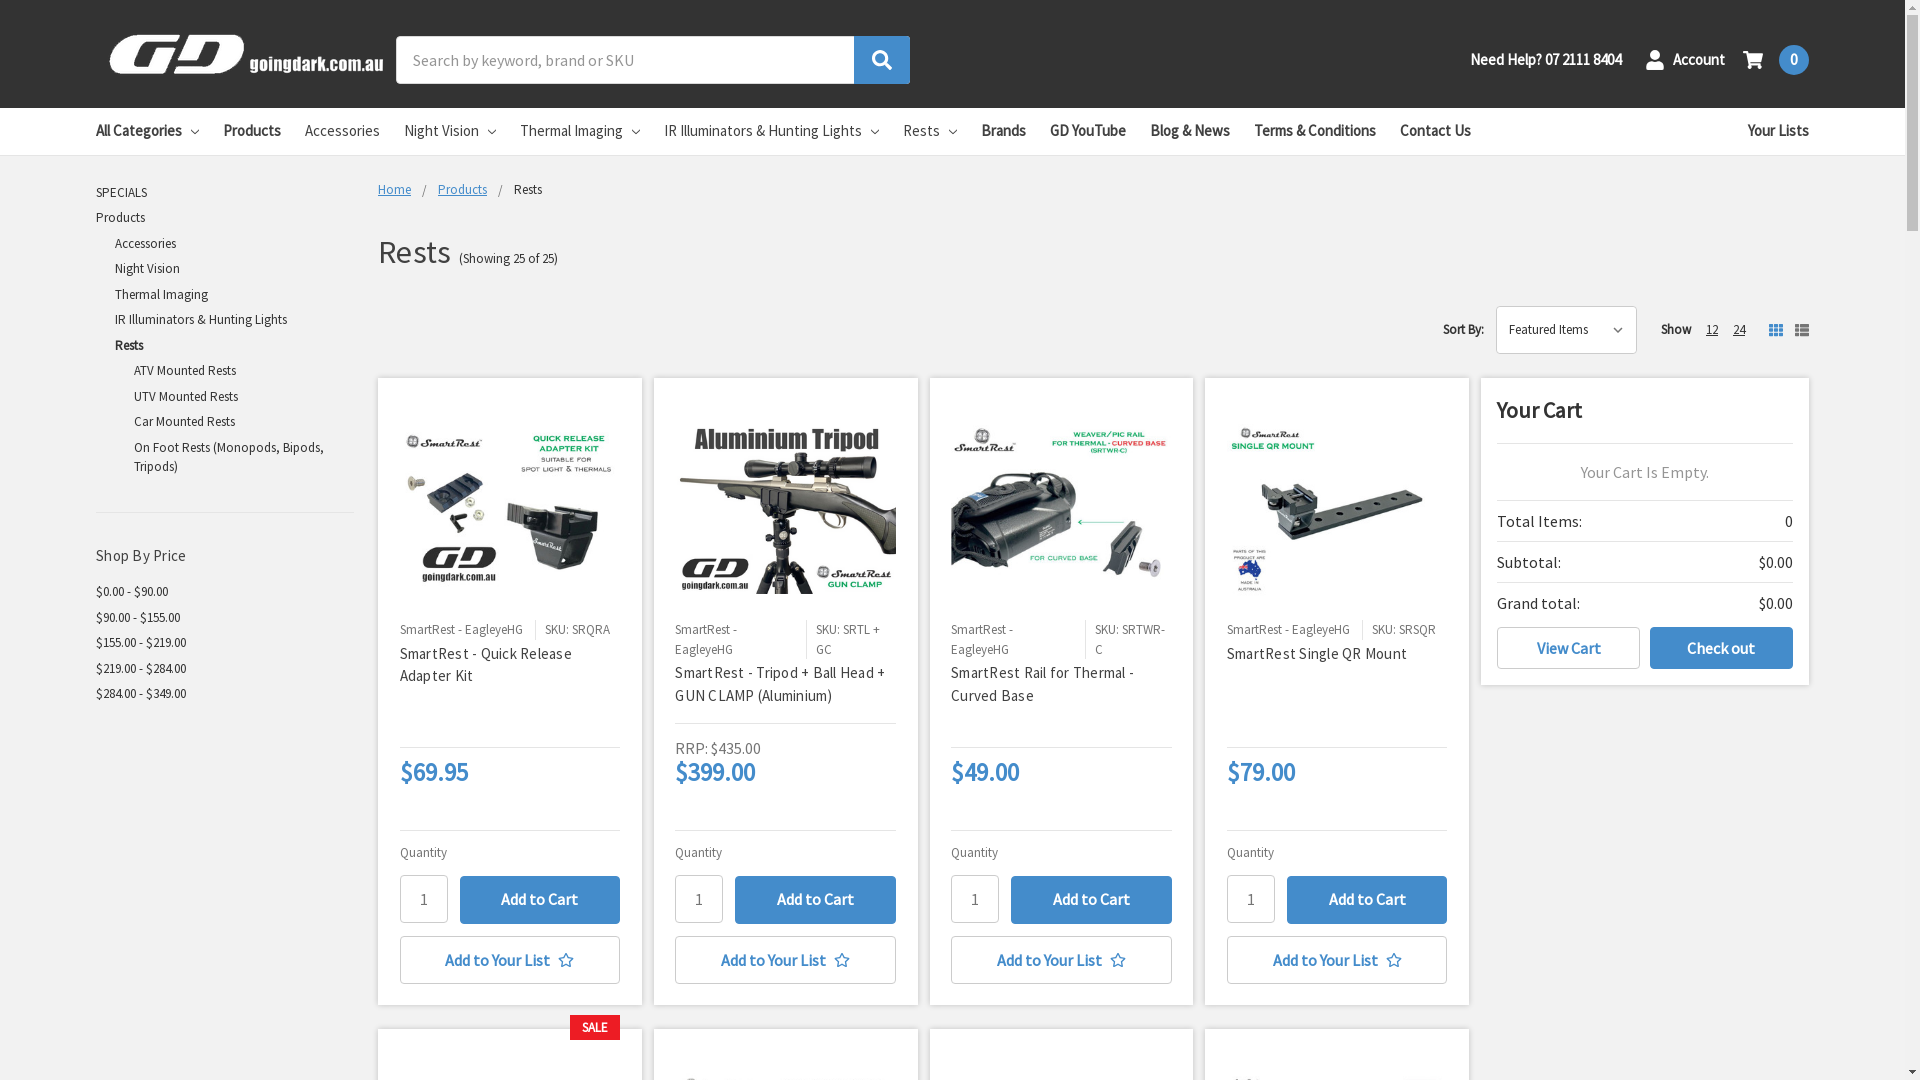  I want to click on Brands, so click(1003, 132).